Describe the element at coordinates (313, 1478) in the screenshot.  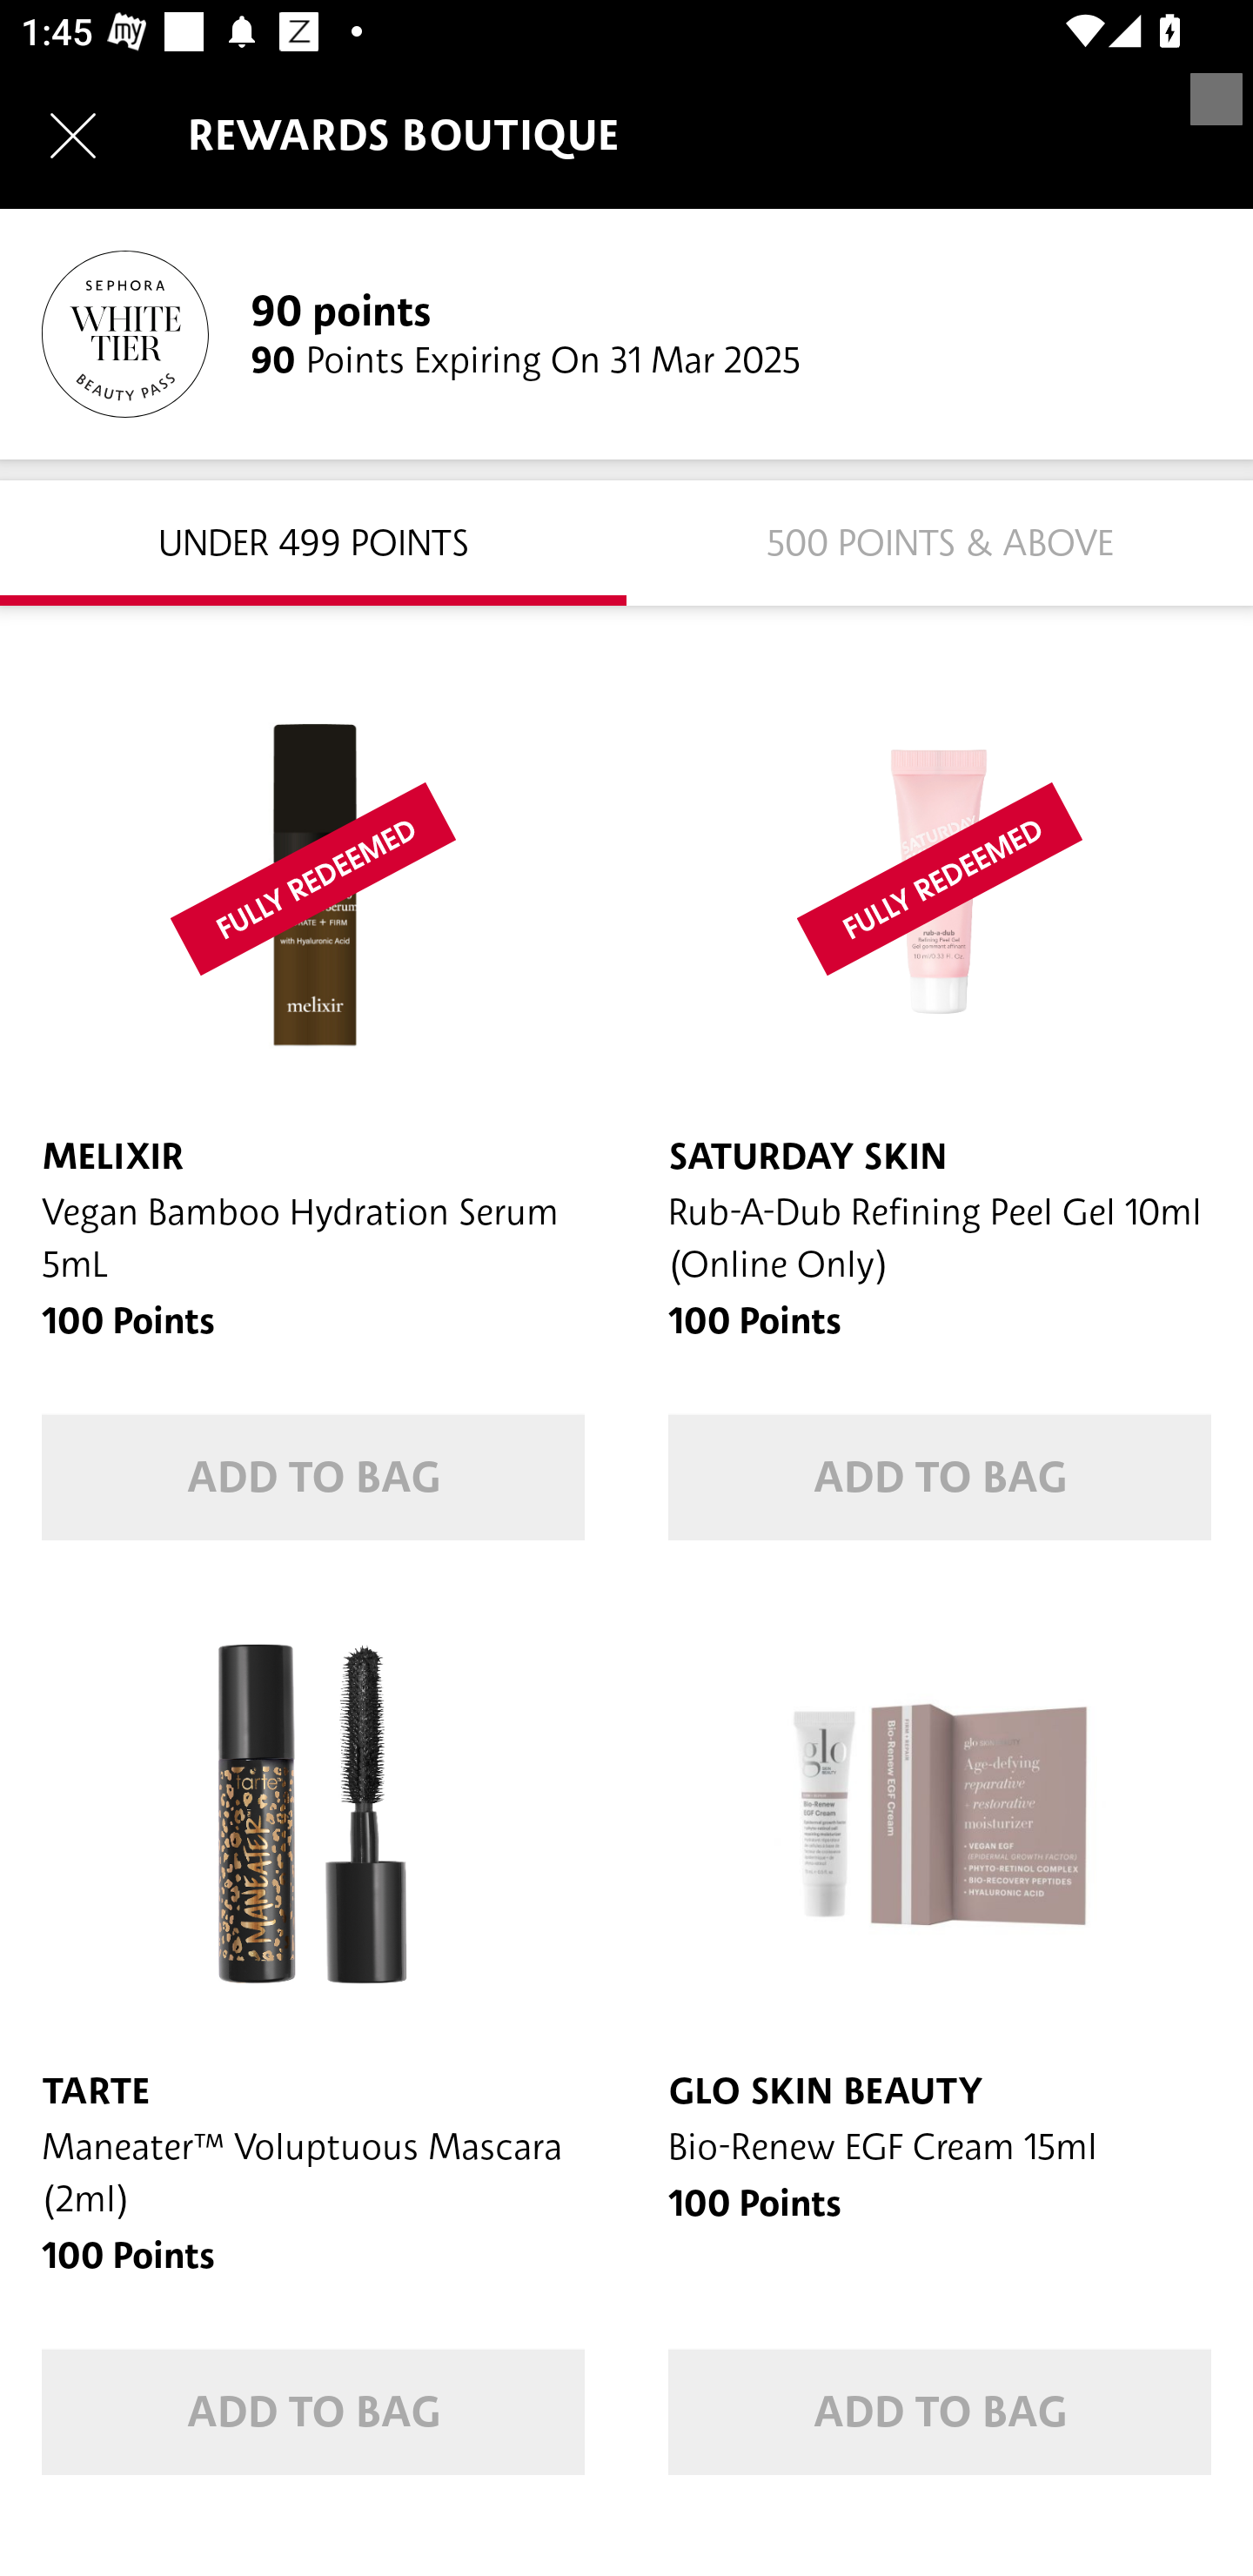
I see `ADD TO BAG` at that location.